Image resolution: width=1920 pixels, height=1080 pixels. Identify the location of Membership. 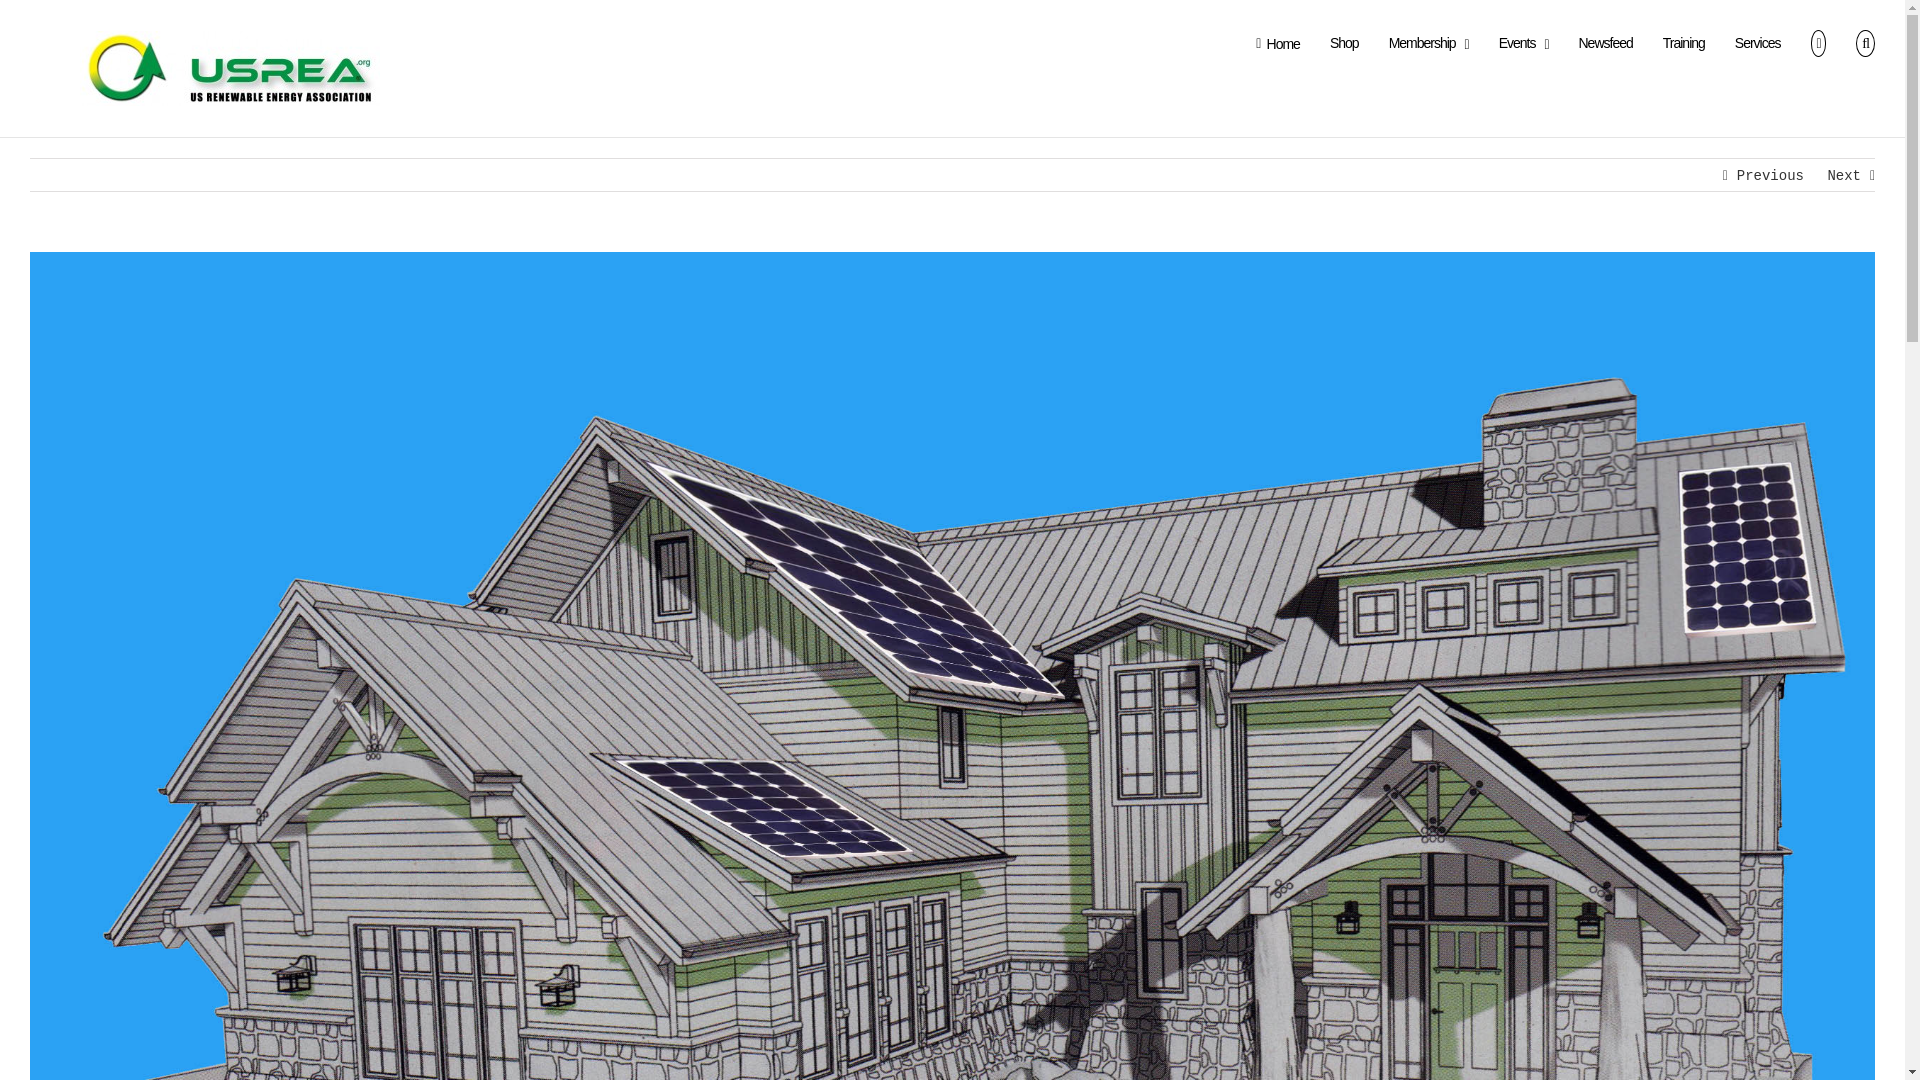
(1428, 42).